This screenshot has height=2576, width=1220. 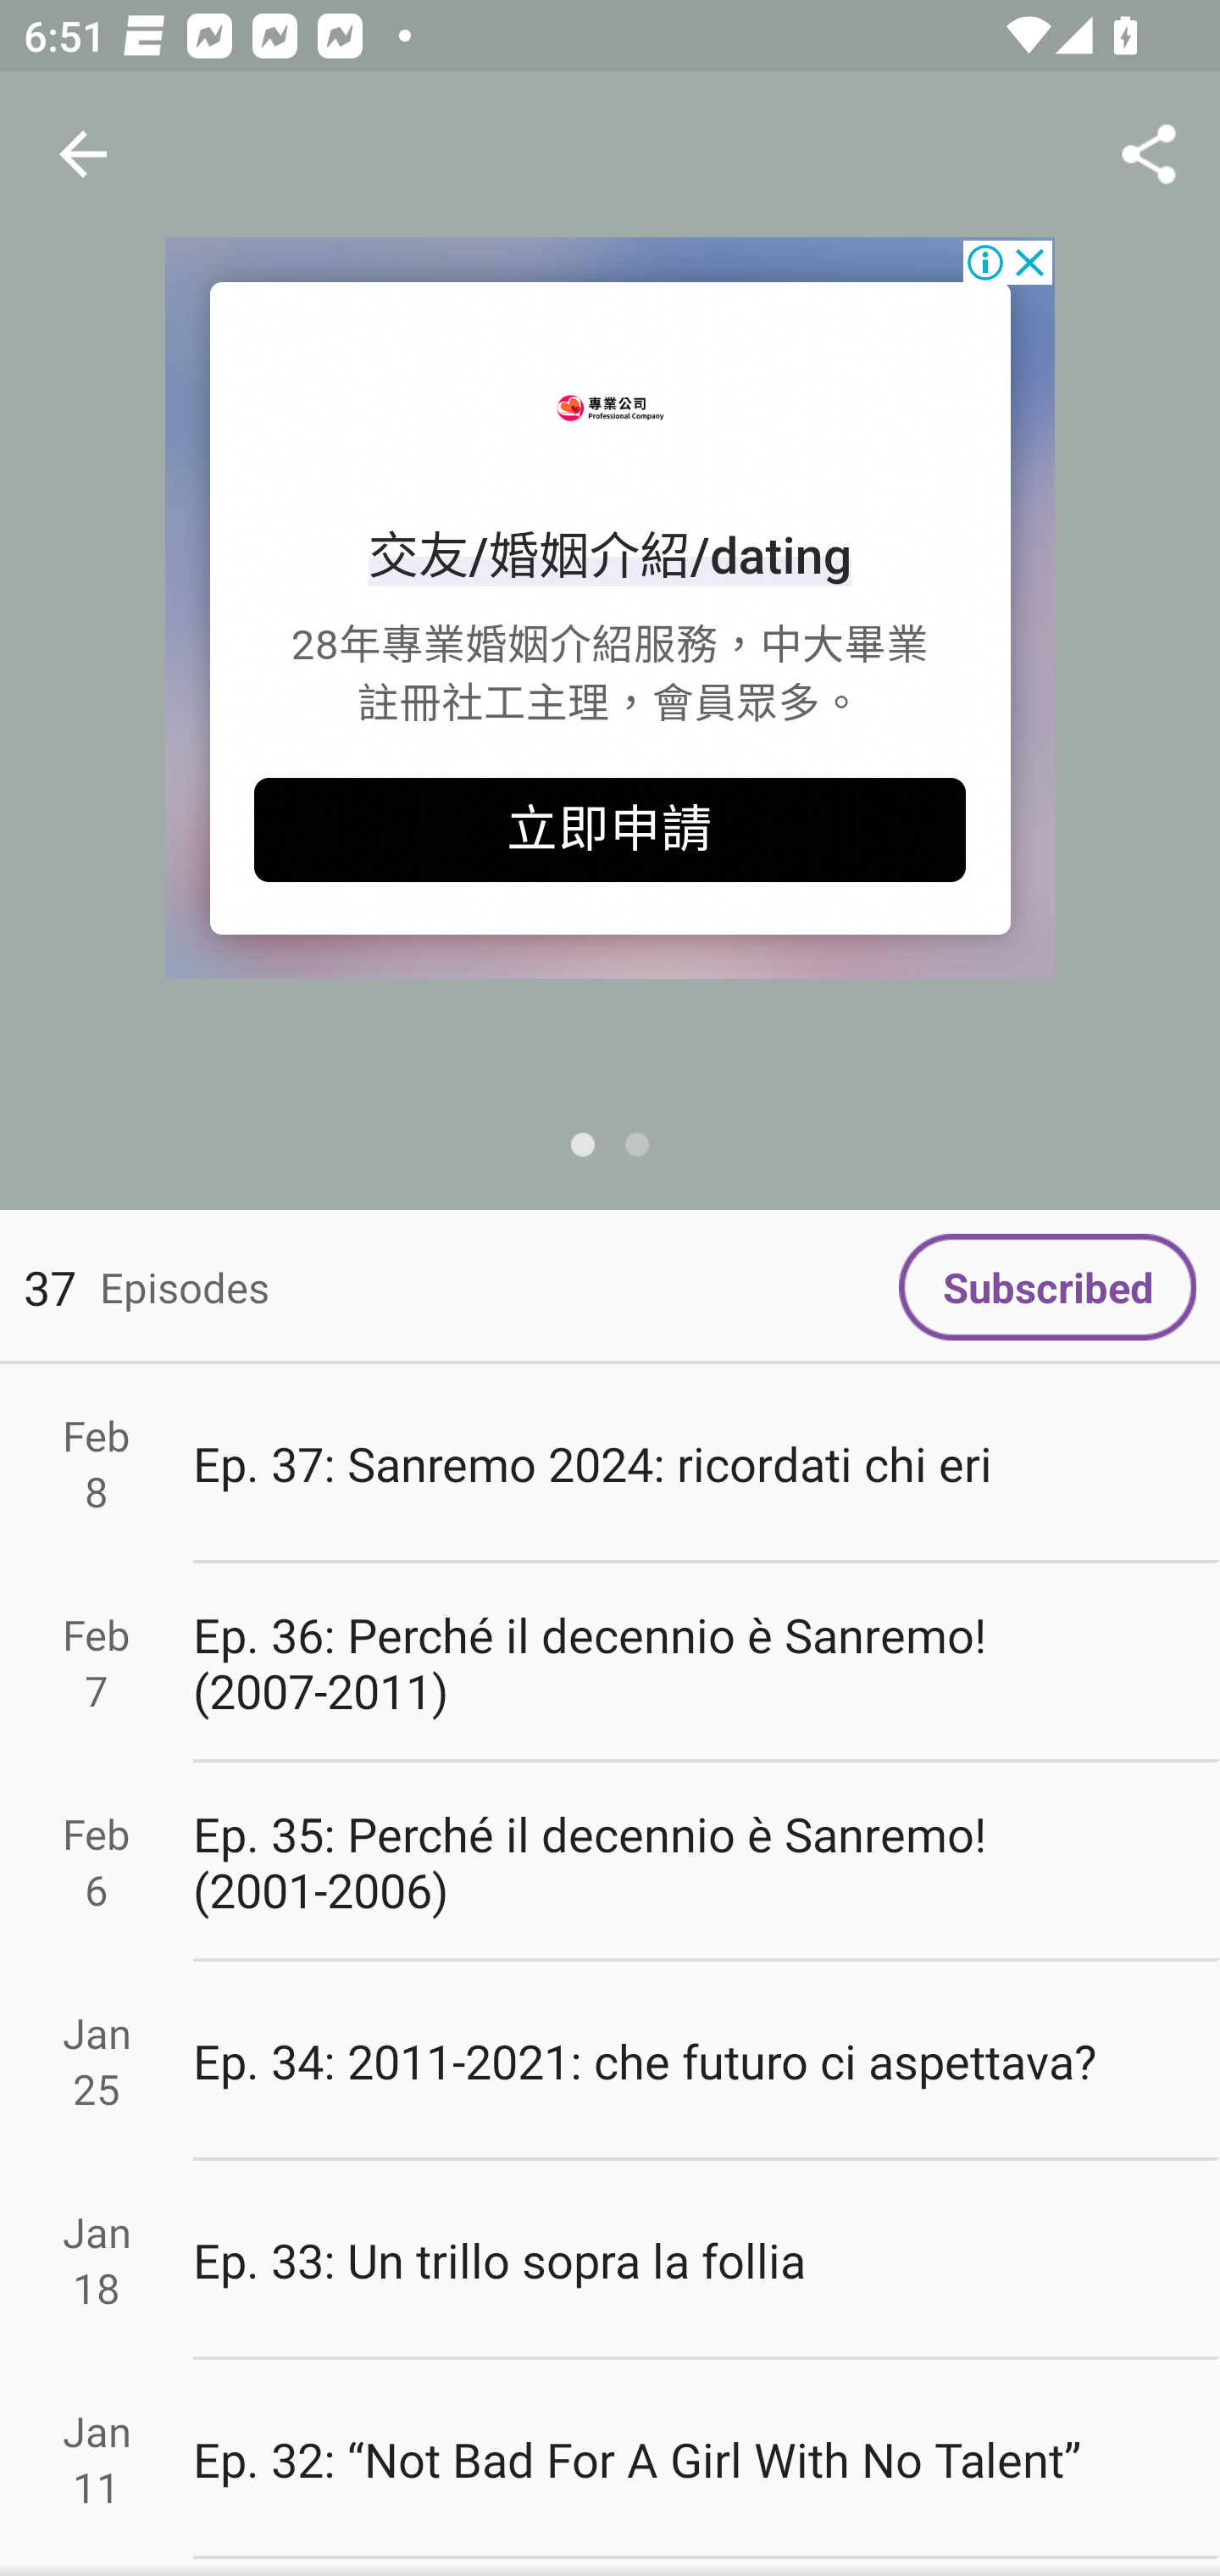 What do you see at coordinates (610, 2260) in the screenshot?
I see `Jan 18 Ep. 33: Un trillo sopra la follia` at bounding box center [610, 2260].